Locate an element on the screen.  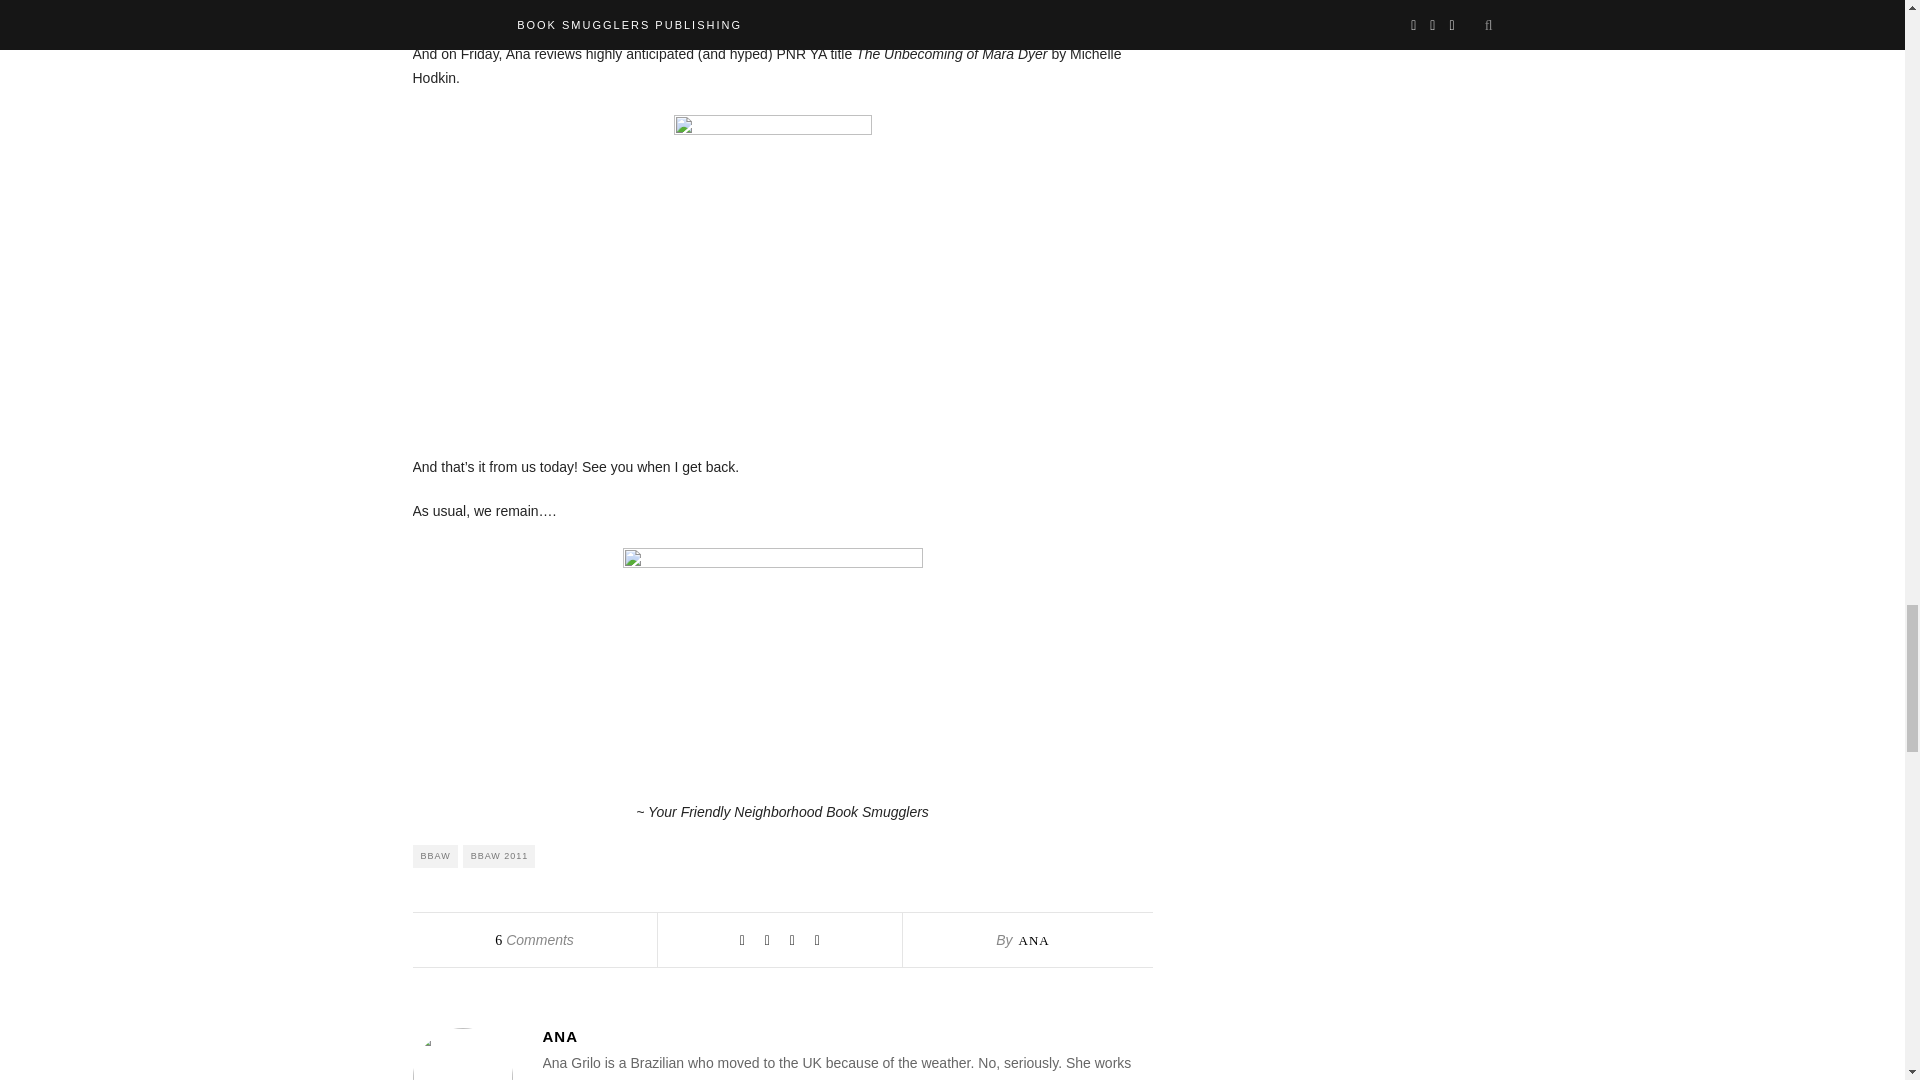
Posts by Ana is located at coordinates (846, 1036).